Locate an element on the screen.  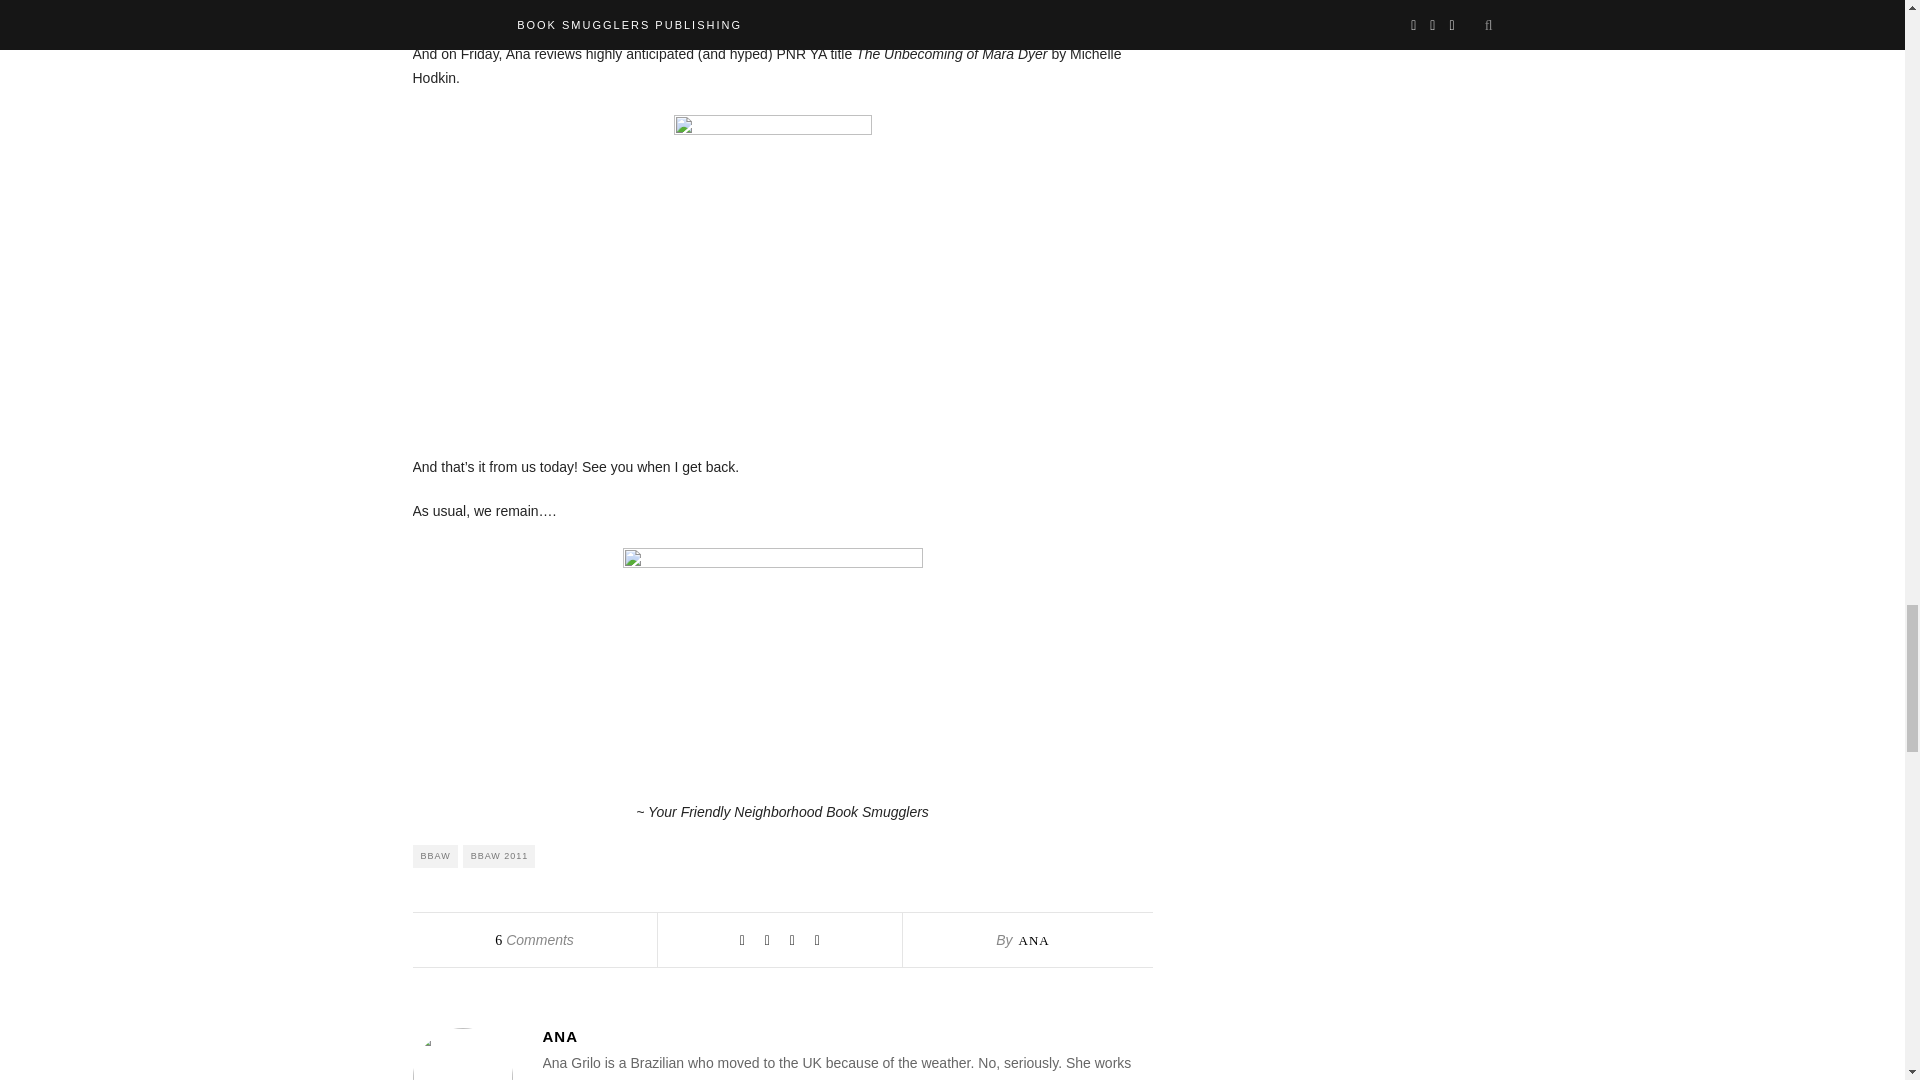
Posts by Ana is located at coordinates (846, 1036).